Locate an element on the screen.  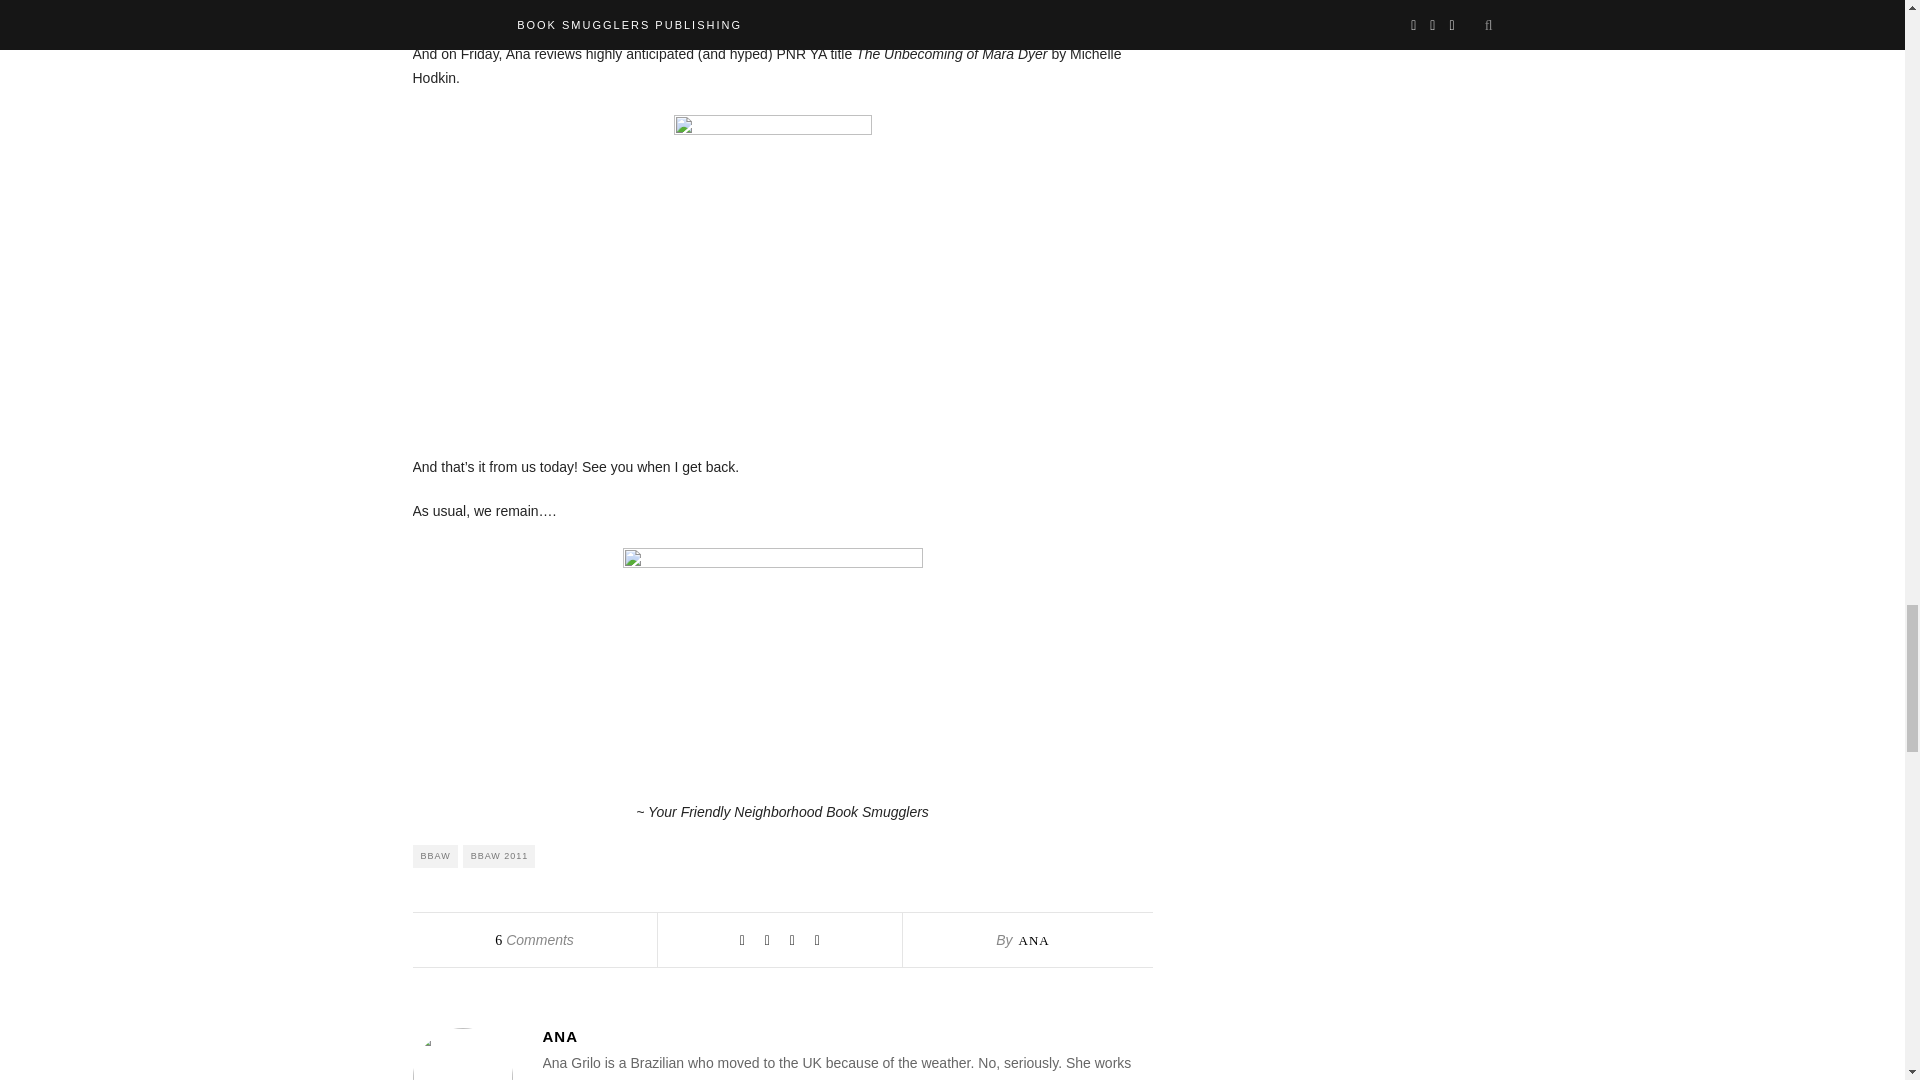
Posts by Ana is located at coordinates (846, 1036).